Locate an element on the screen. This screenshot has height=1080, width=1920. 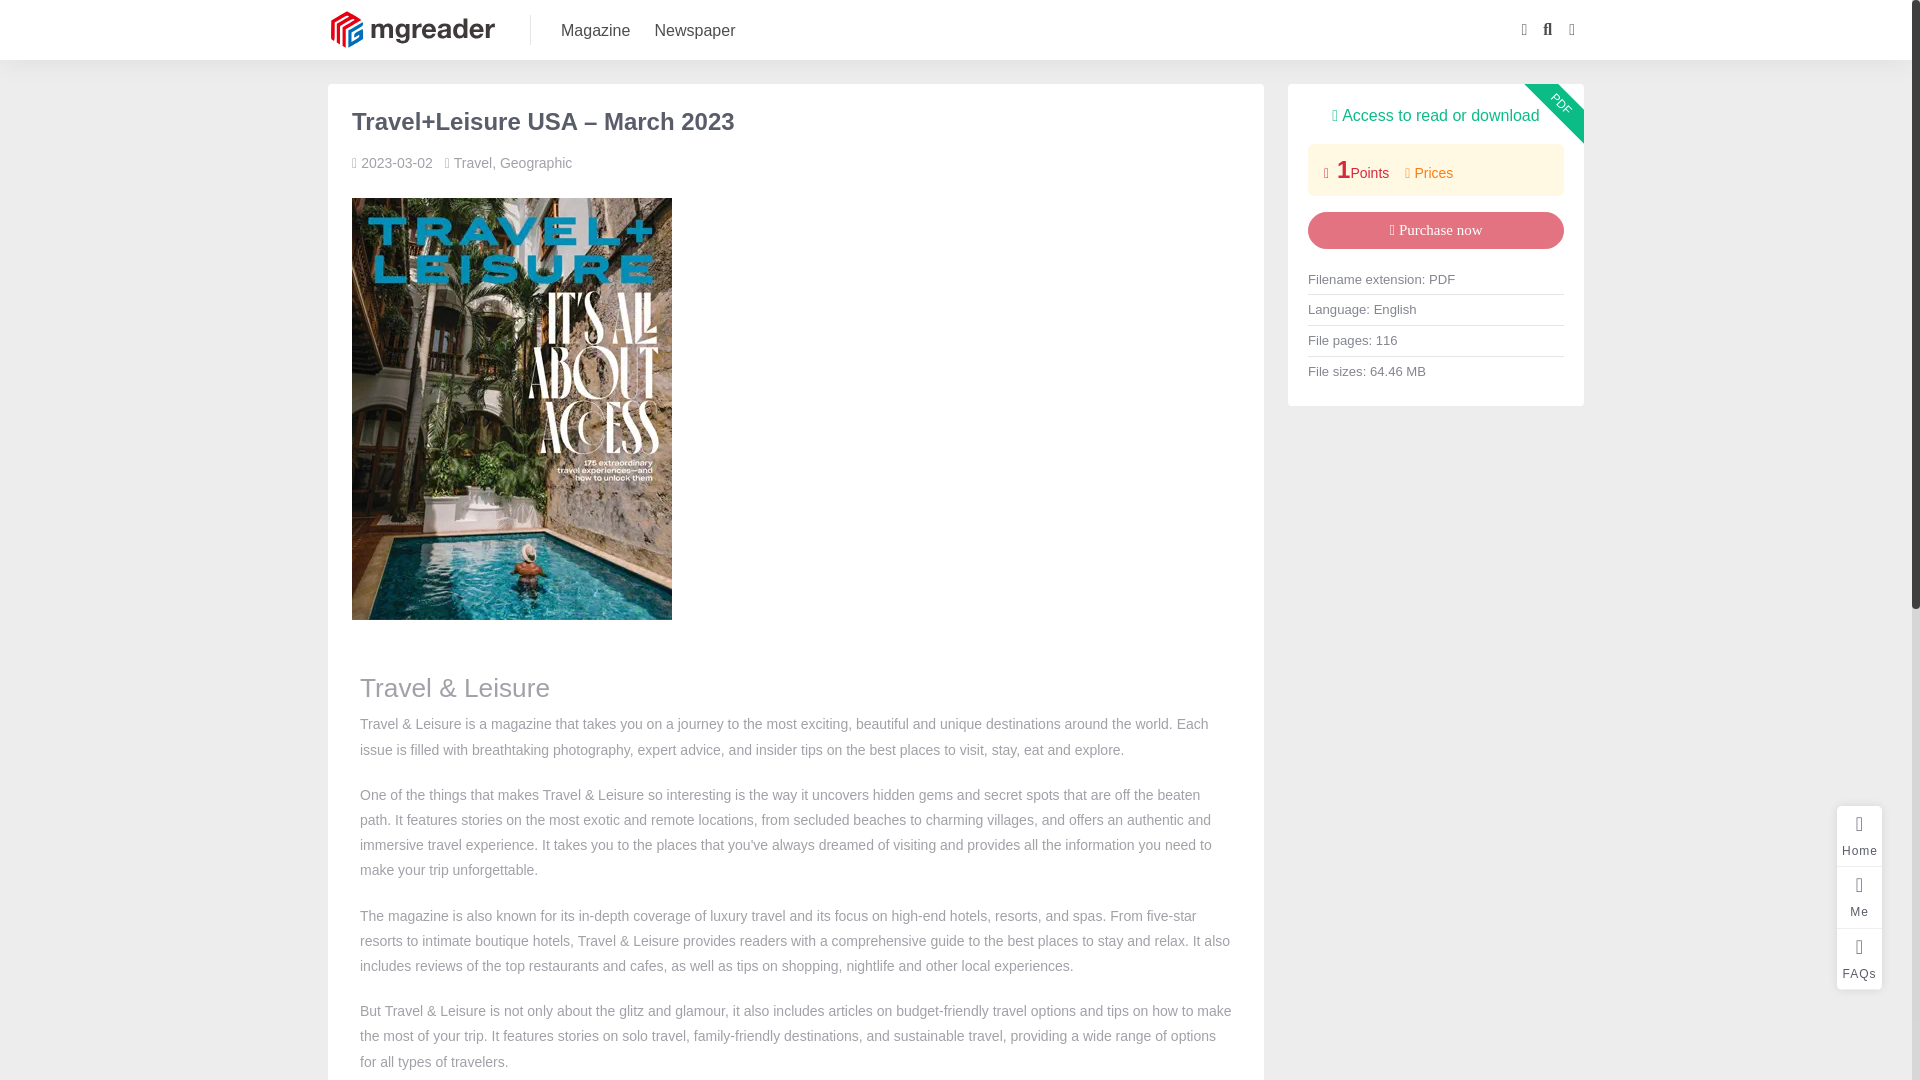
Purchase now is located at coordinates (1436, 230).